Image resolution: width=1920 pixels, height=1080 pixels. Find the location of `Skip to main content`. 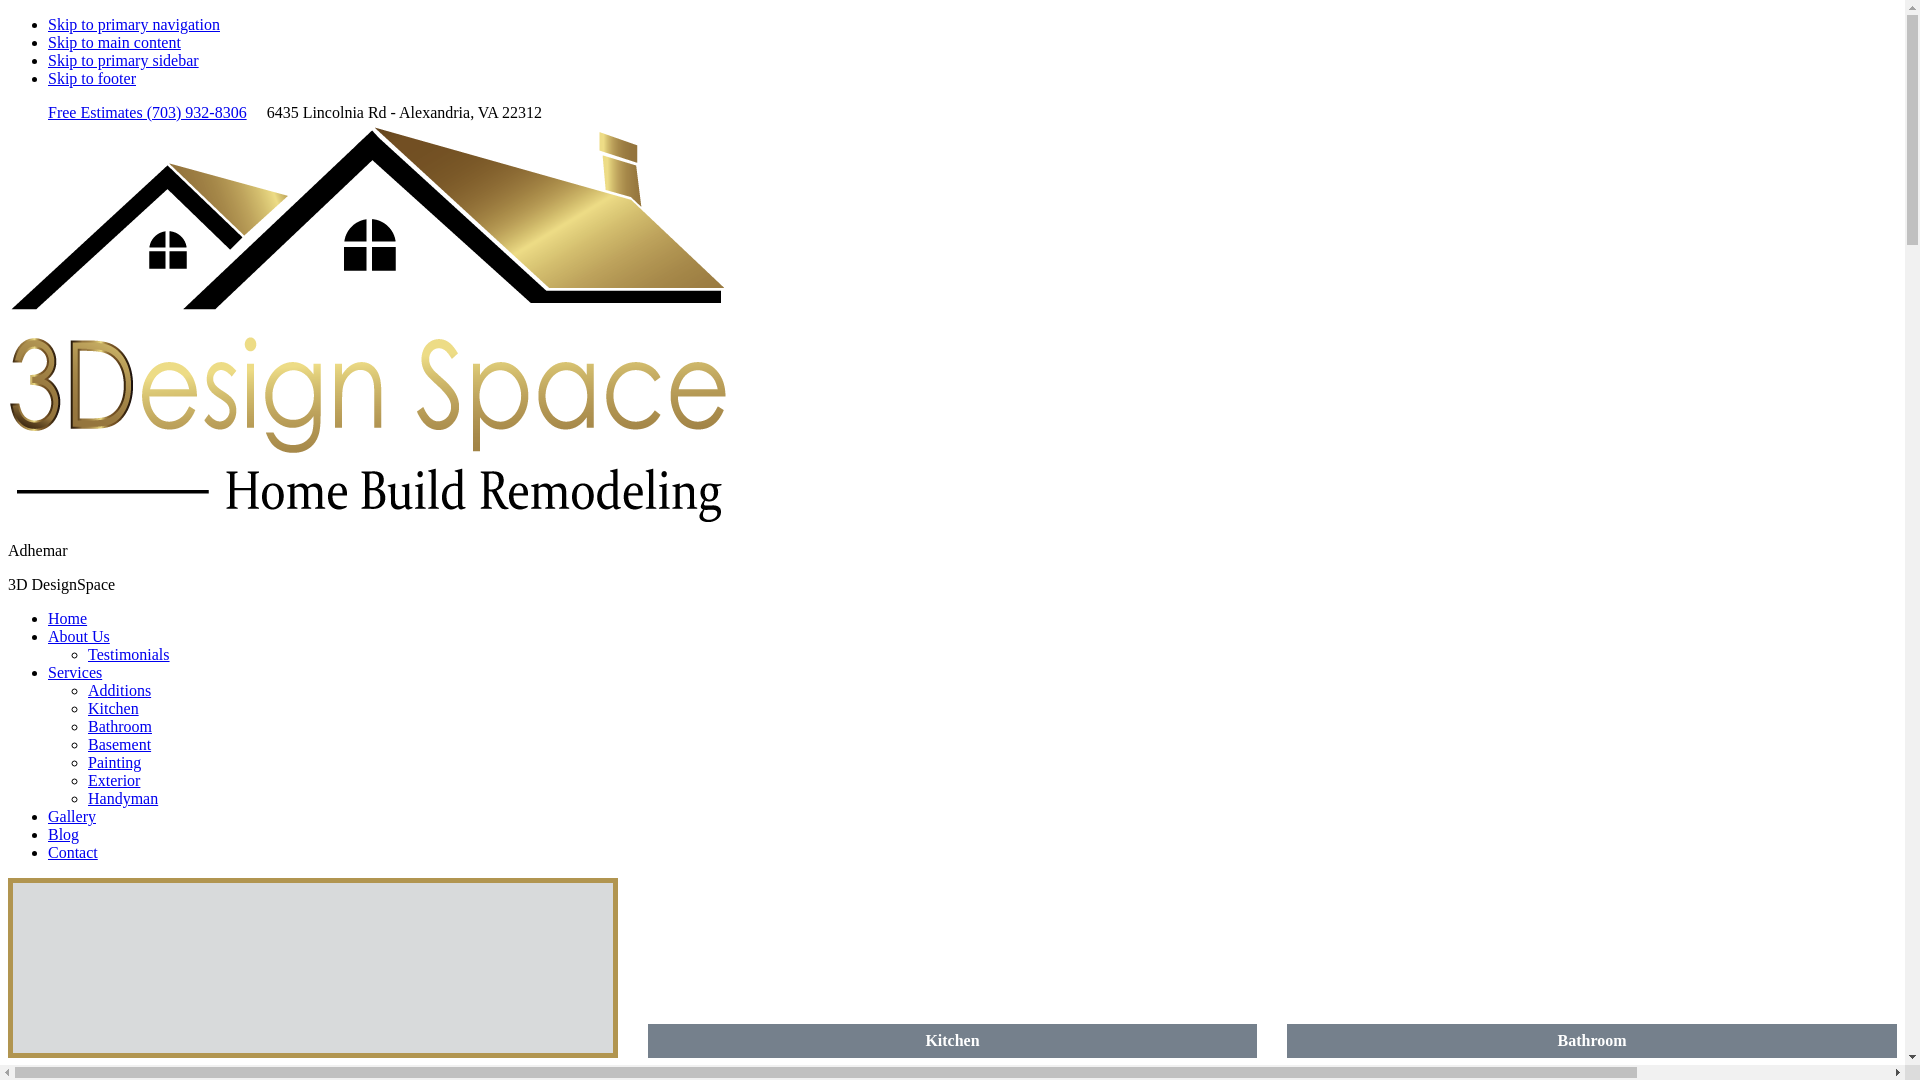

Skip to main content is located at coordinates (114, 42).